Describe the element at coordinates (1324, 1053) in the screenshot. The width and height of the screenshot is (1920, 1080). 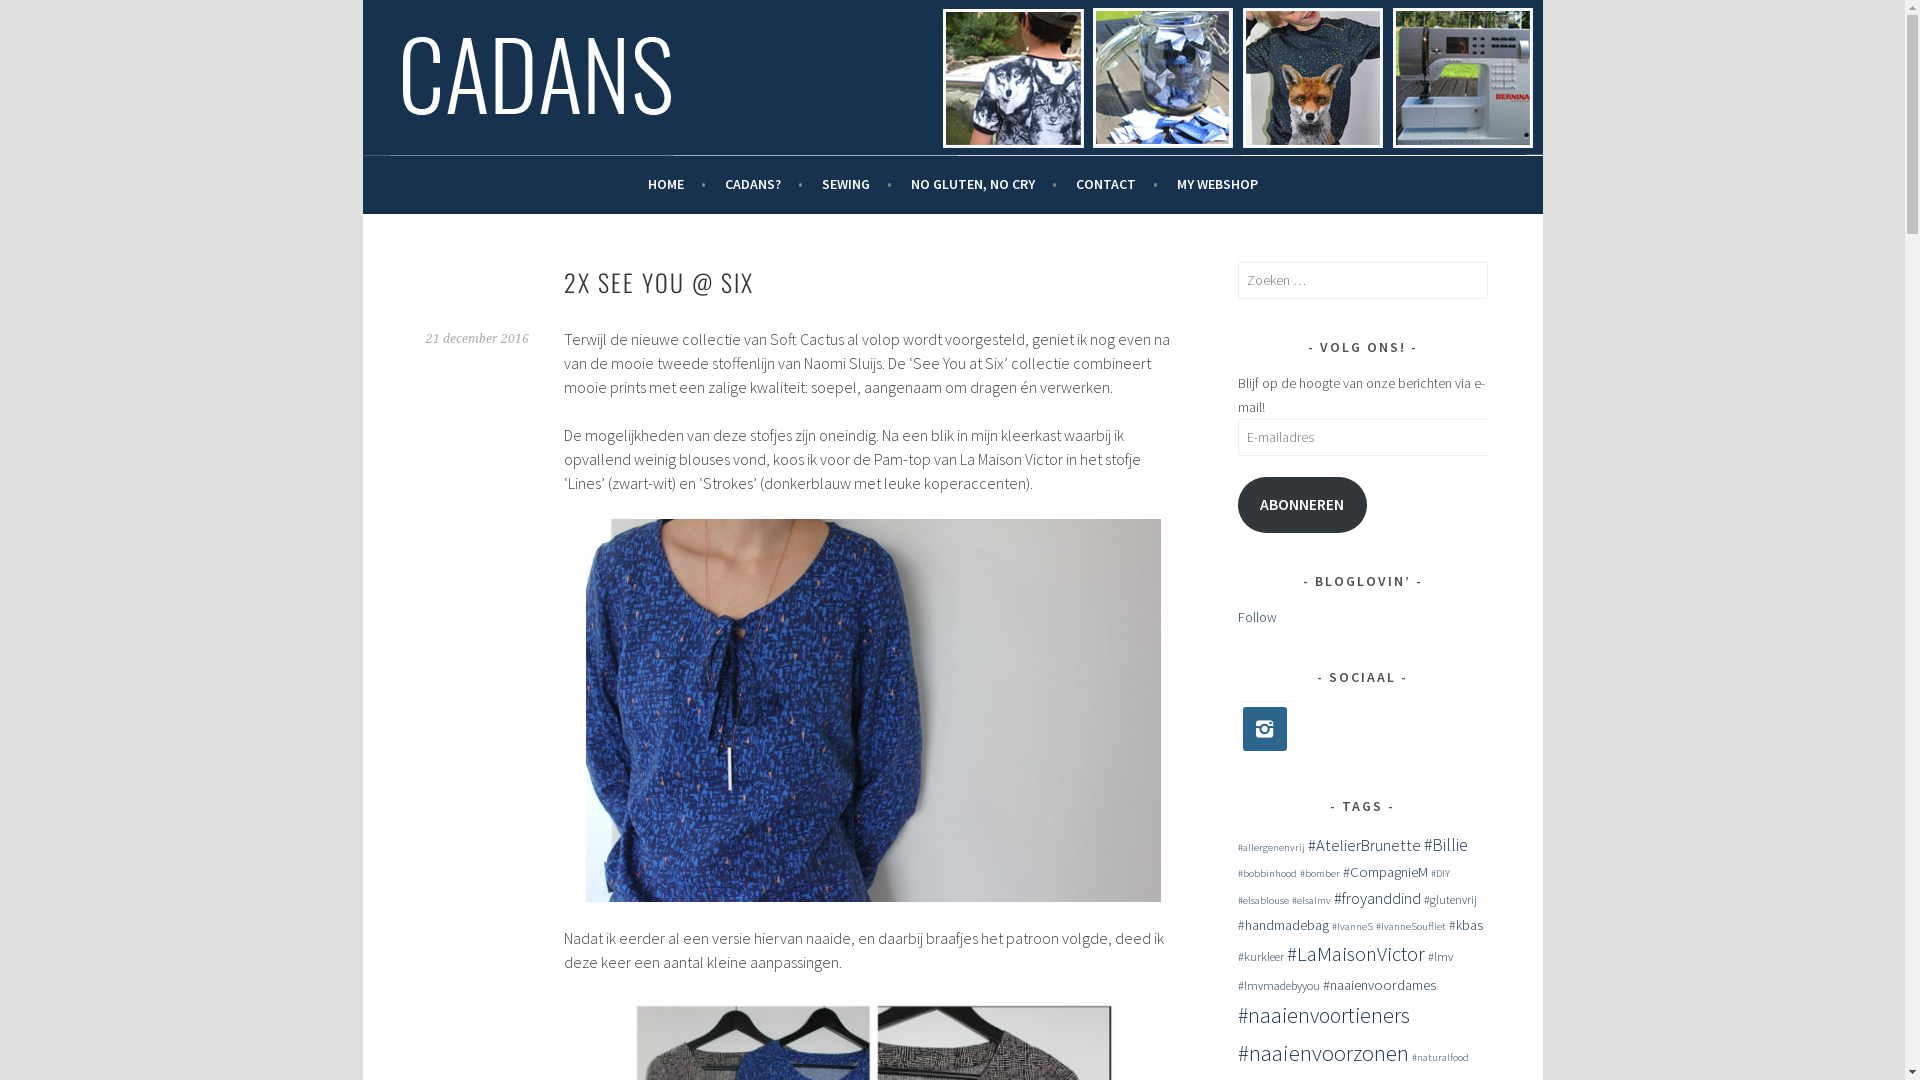
I see `#naaienvoorzonen` at that location.